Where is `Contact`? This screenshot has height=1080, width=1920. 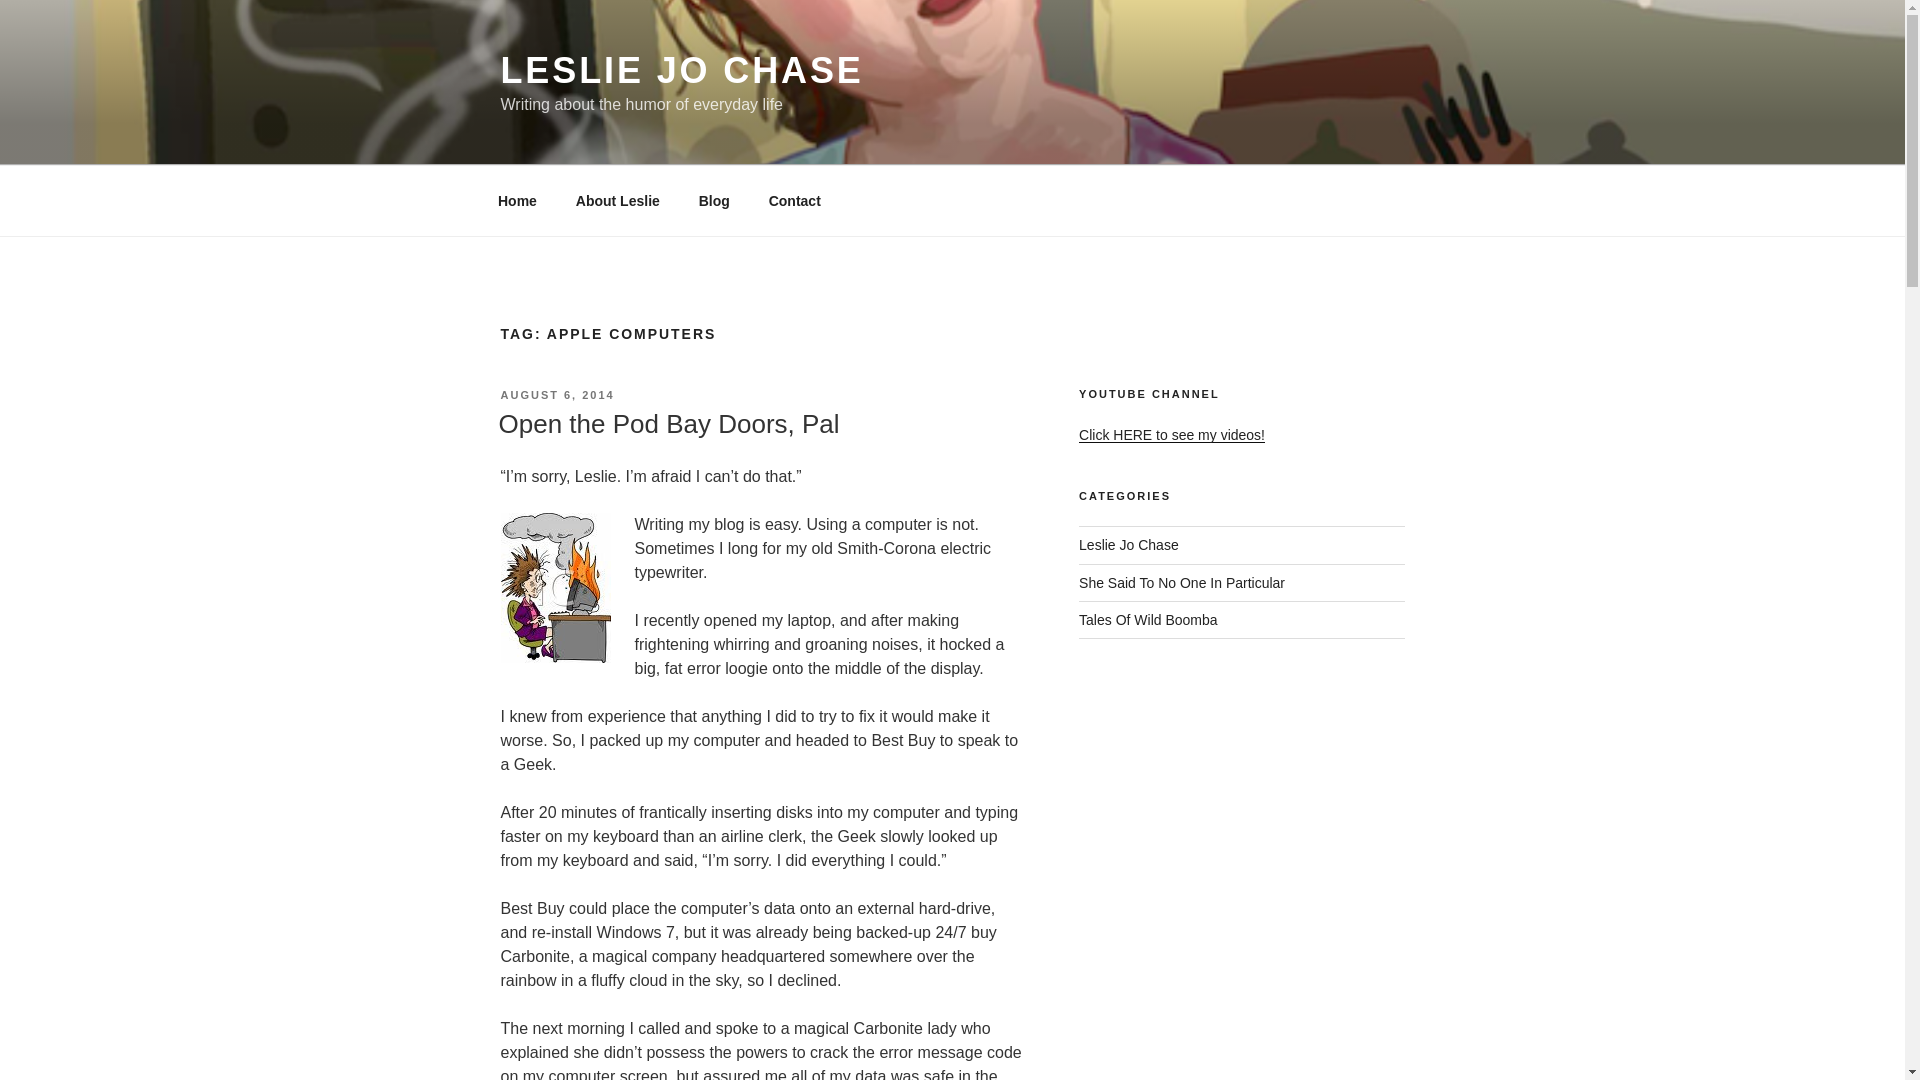
Contact is located at coordinates (794, 200).